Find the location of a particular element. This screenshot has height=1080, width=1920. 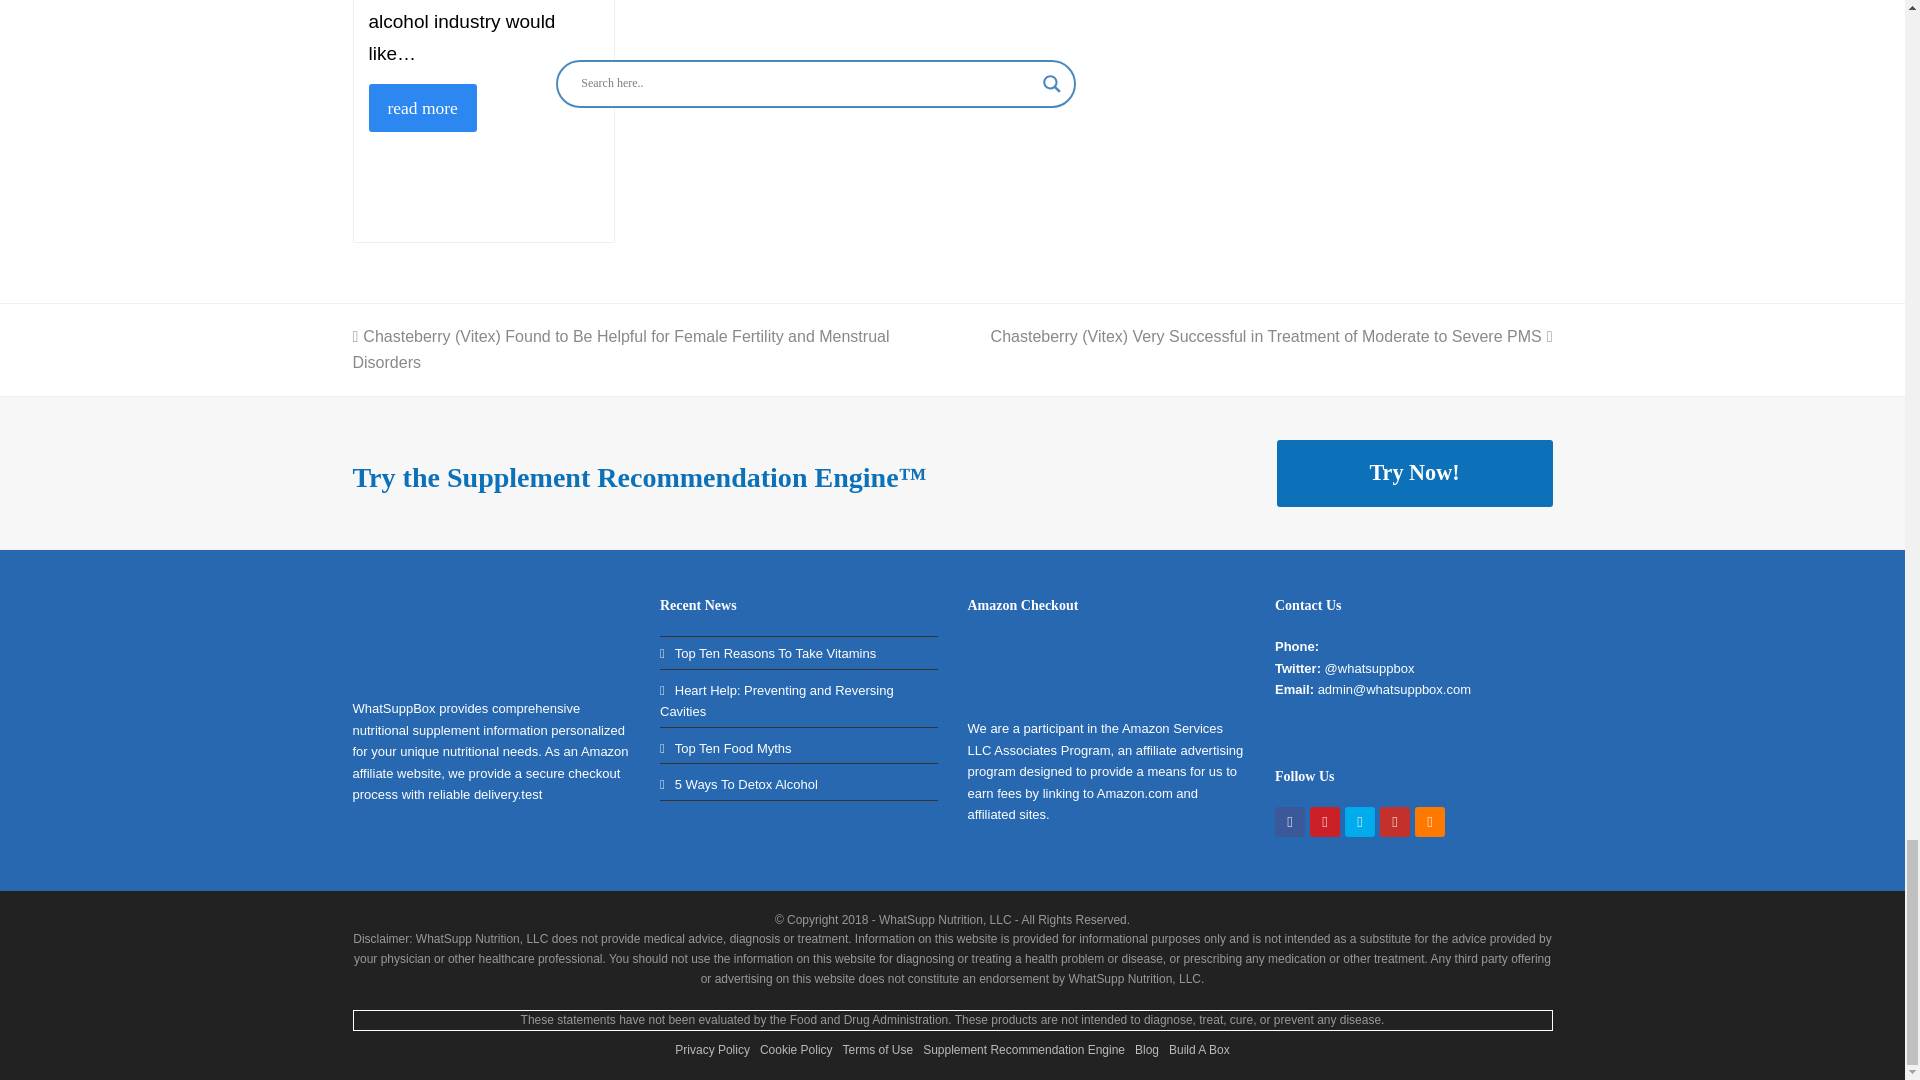

Facebook is located at coordinates (1290, 822).